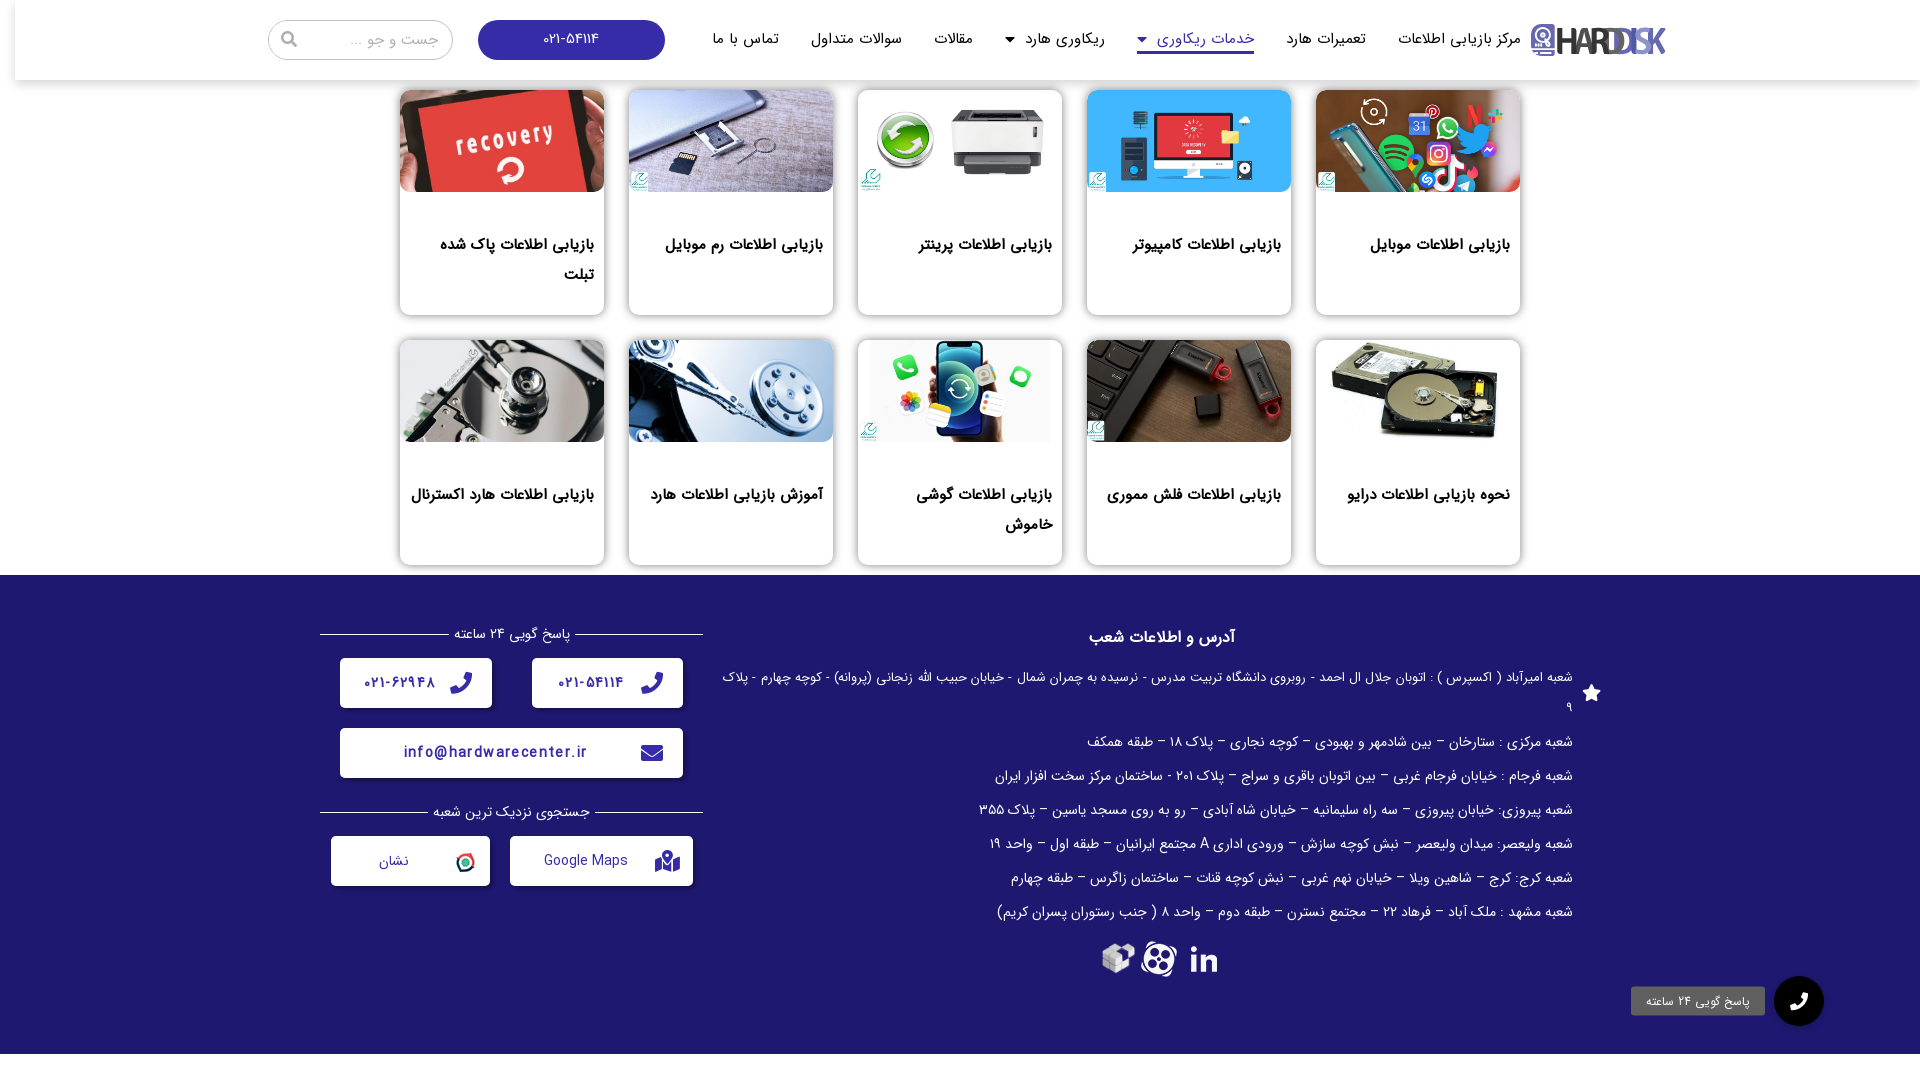  I want to click on info@hardwarecenter.ir, so click(496, 753).